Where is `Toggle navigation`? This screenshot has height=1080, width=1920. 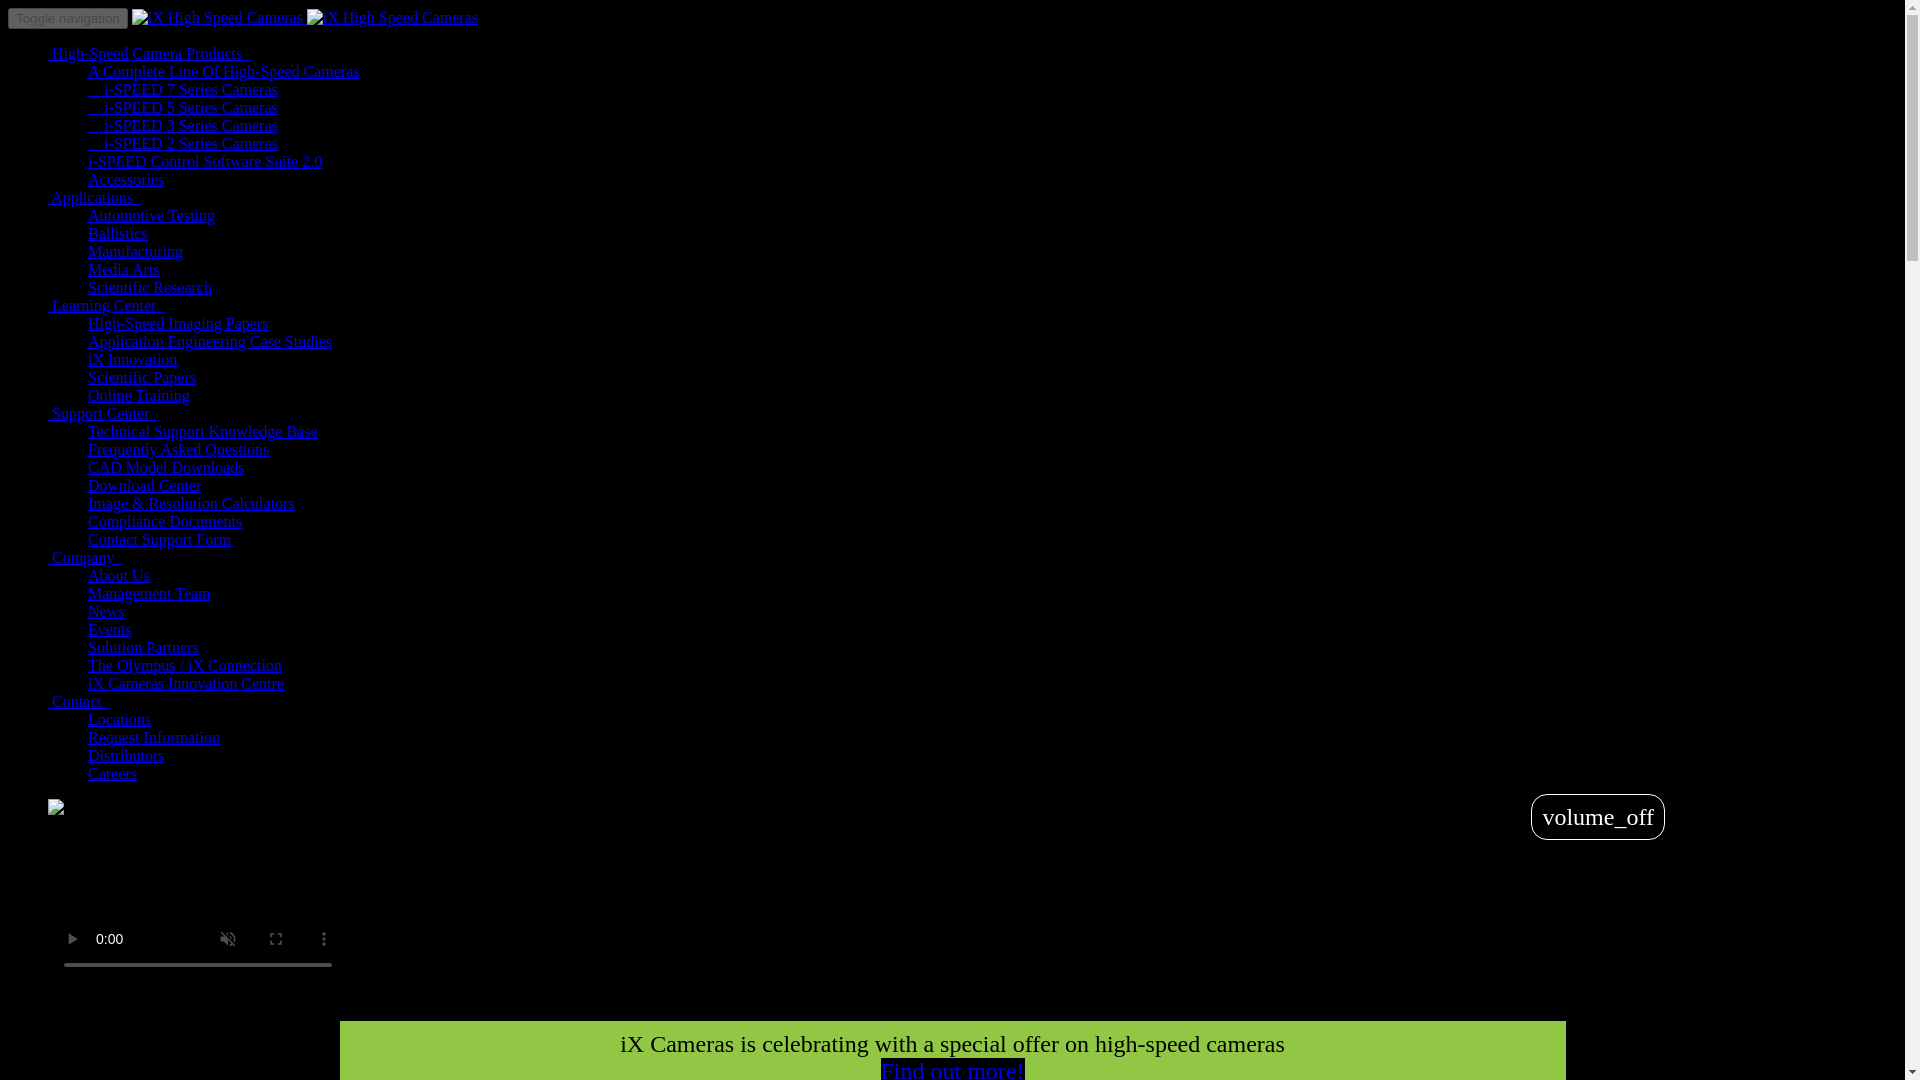
Toggle navigation is located at coordinates (68, 18).